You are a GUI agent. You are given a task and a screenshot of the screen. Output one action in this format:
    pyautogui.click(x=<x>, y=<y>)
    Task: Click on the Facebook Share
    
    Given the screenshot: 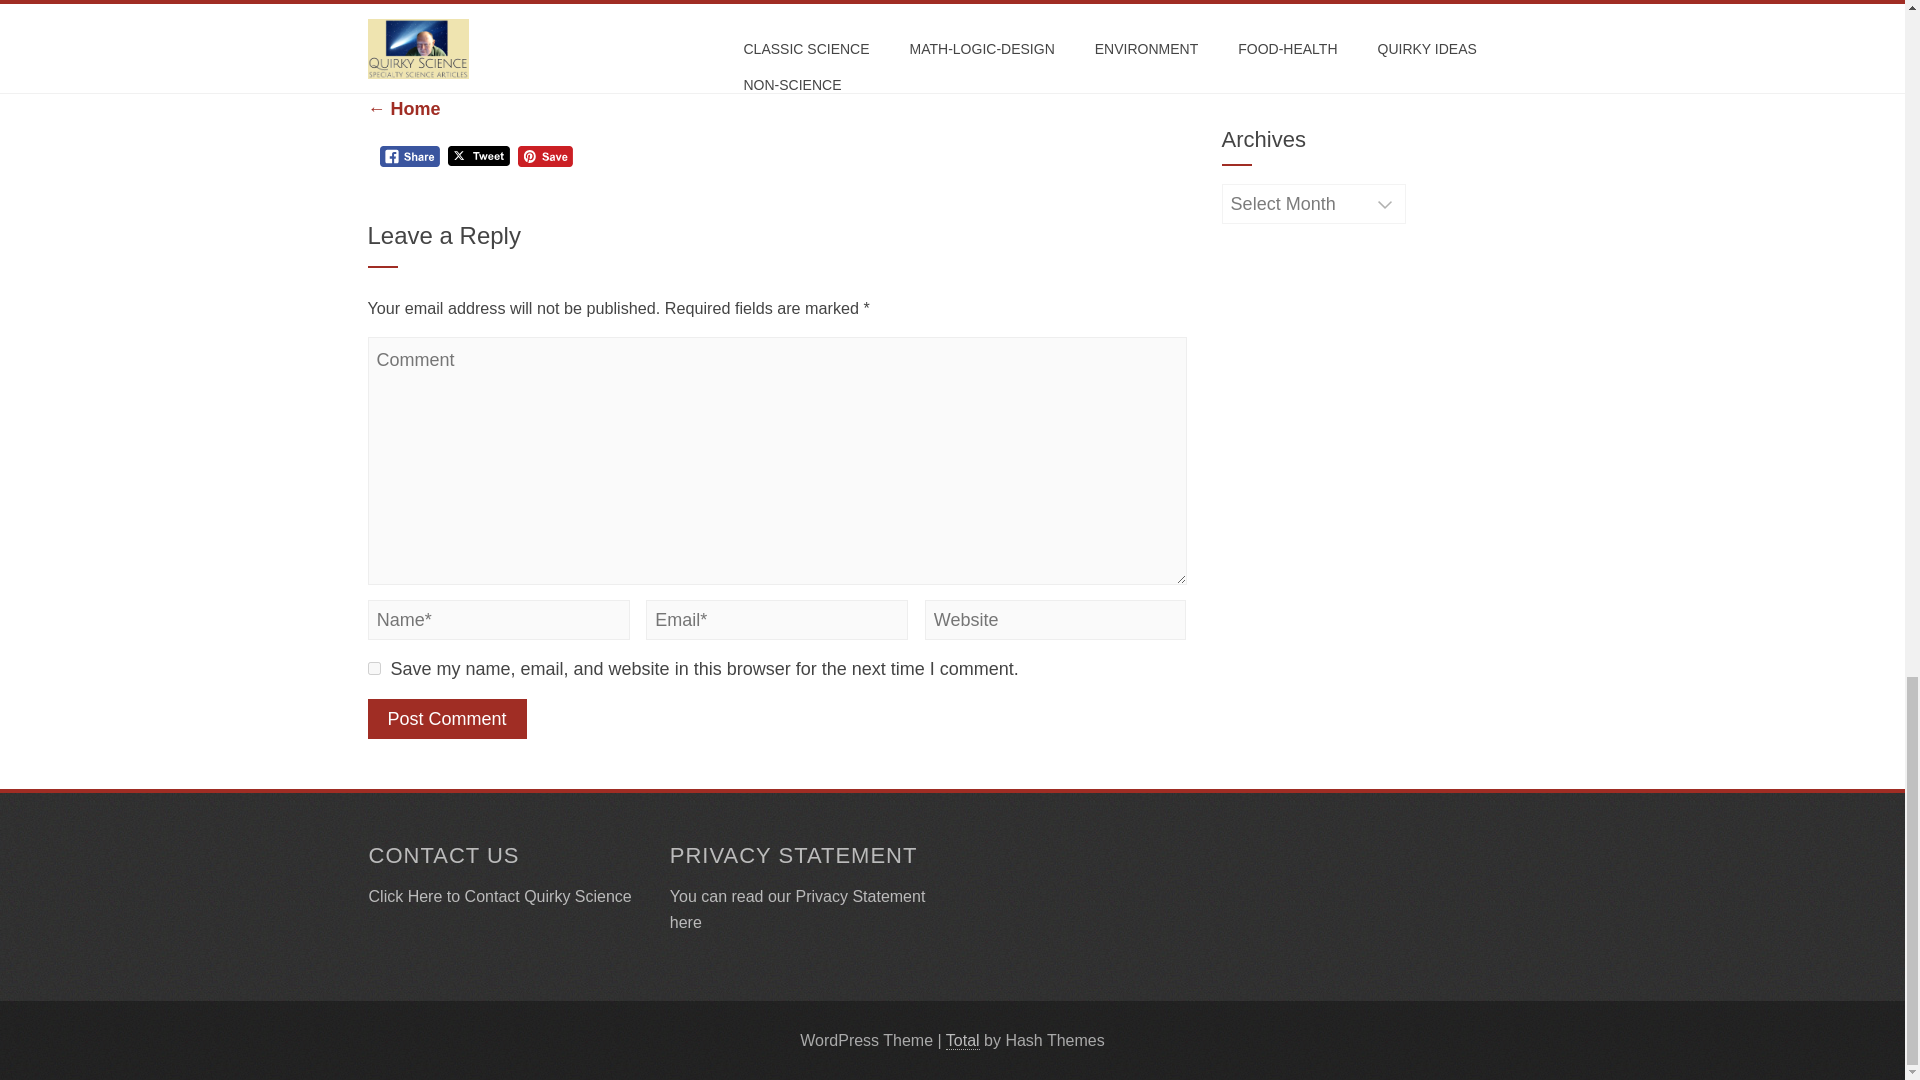 What is the action you would take?
    pyautogui.click(x=410, y=156)
    